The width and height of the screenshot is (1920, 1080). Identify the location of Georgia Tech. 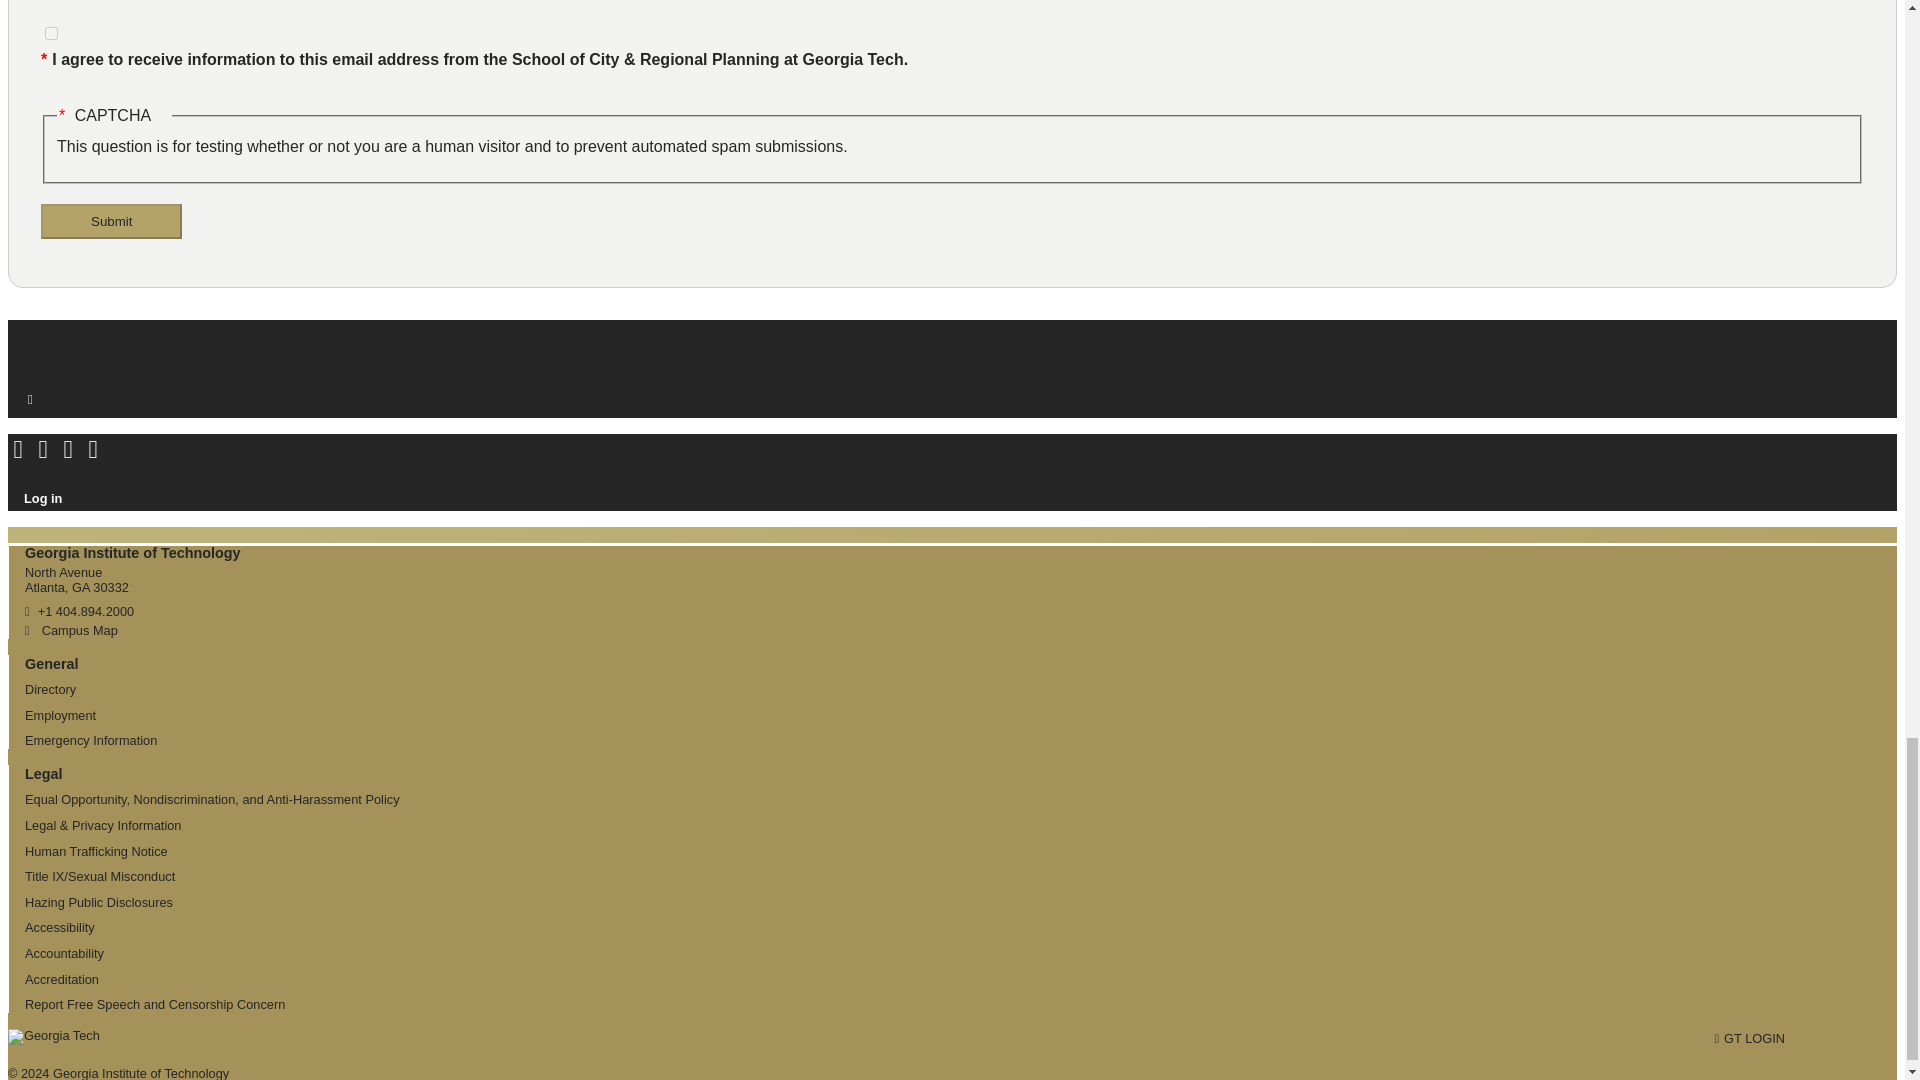
(53, 1042).